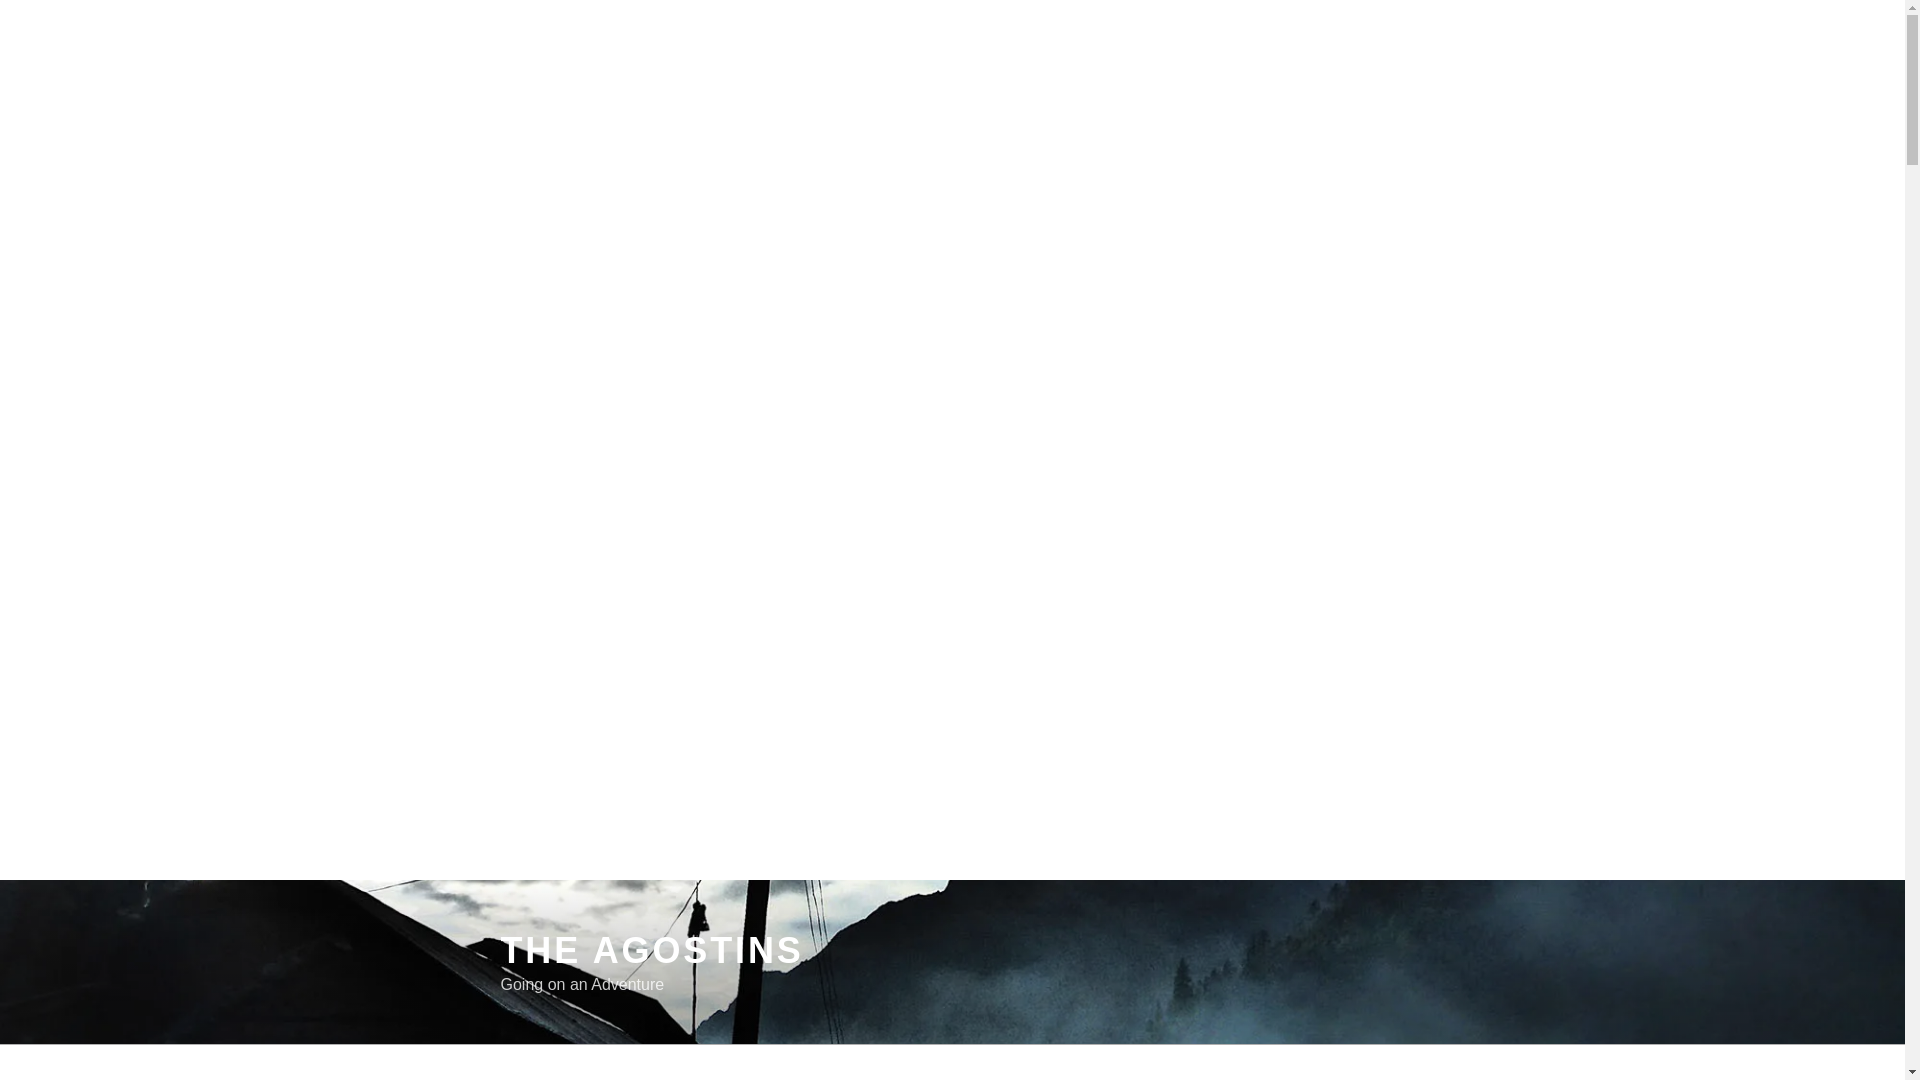 The width and height of the screenshot is (1920, 1080). What do you see at coordinates (1124, 436) in the screenshot?
I see `Programme De Calcul Des Paris Sur Le Football` at bounding box center [1124, 436].